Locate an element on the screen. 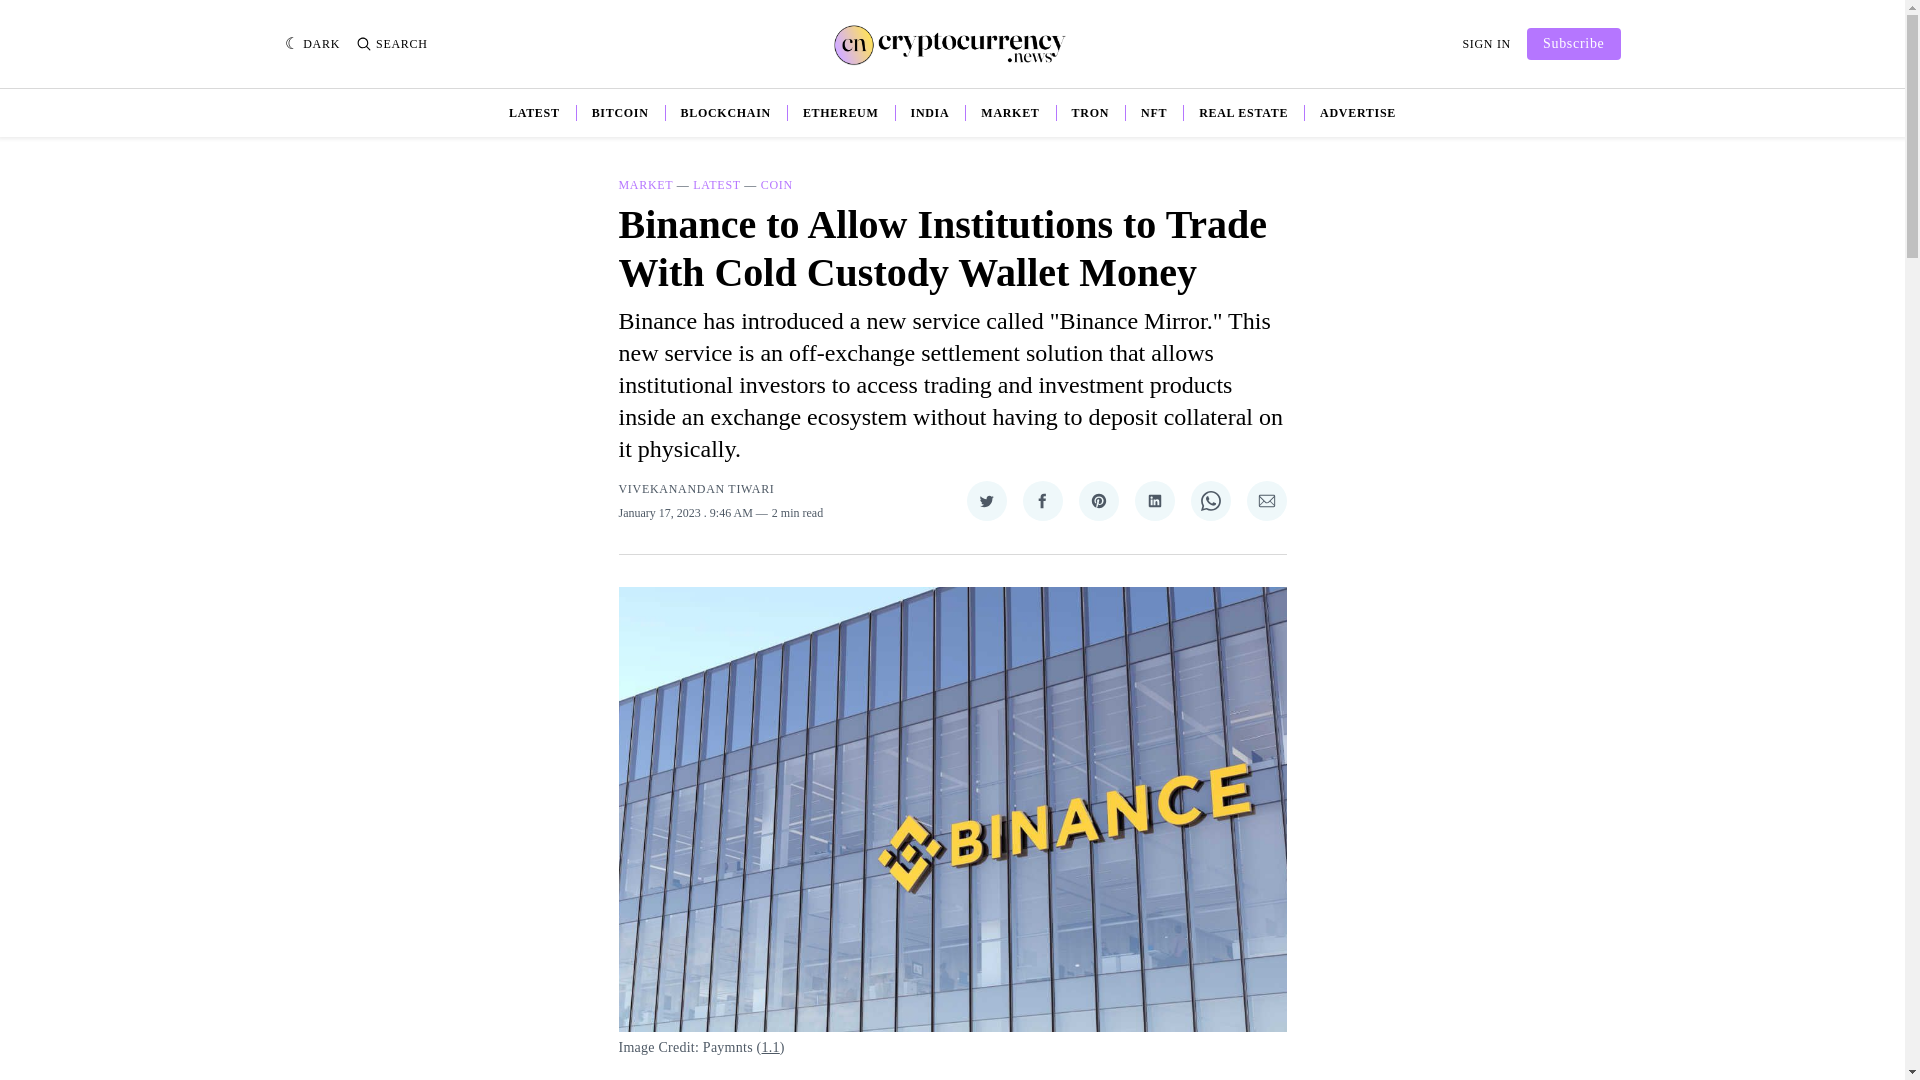  1.1 is located at coordinates (770, 1048).